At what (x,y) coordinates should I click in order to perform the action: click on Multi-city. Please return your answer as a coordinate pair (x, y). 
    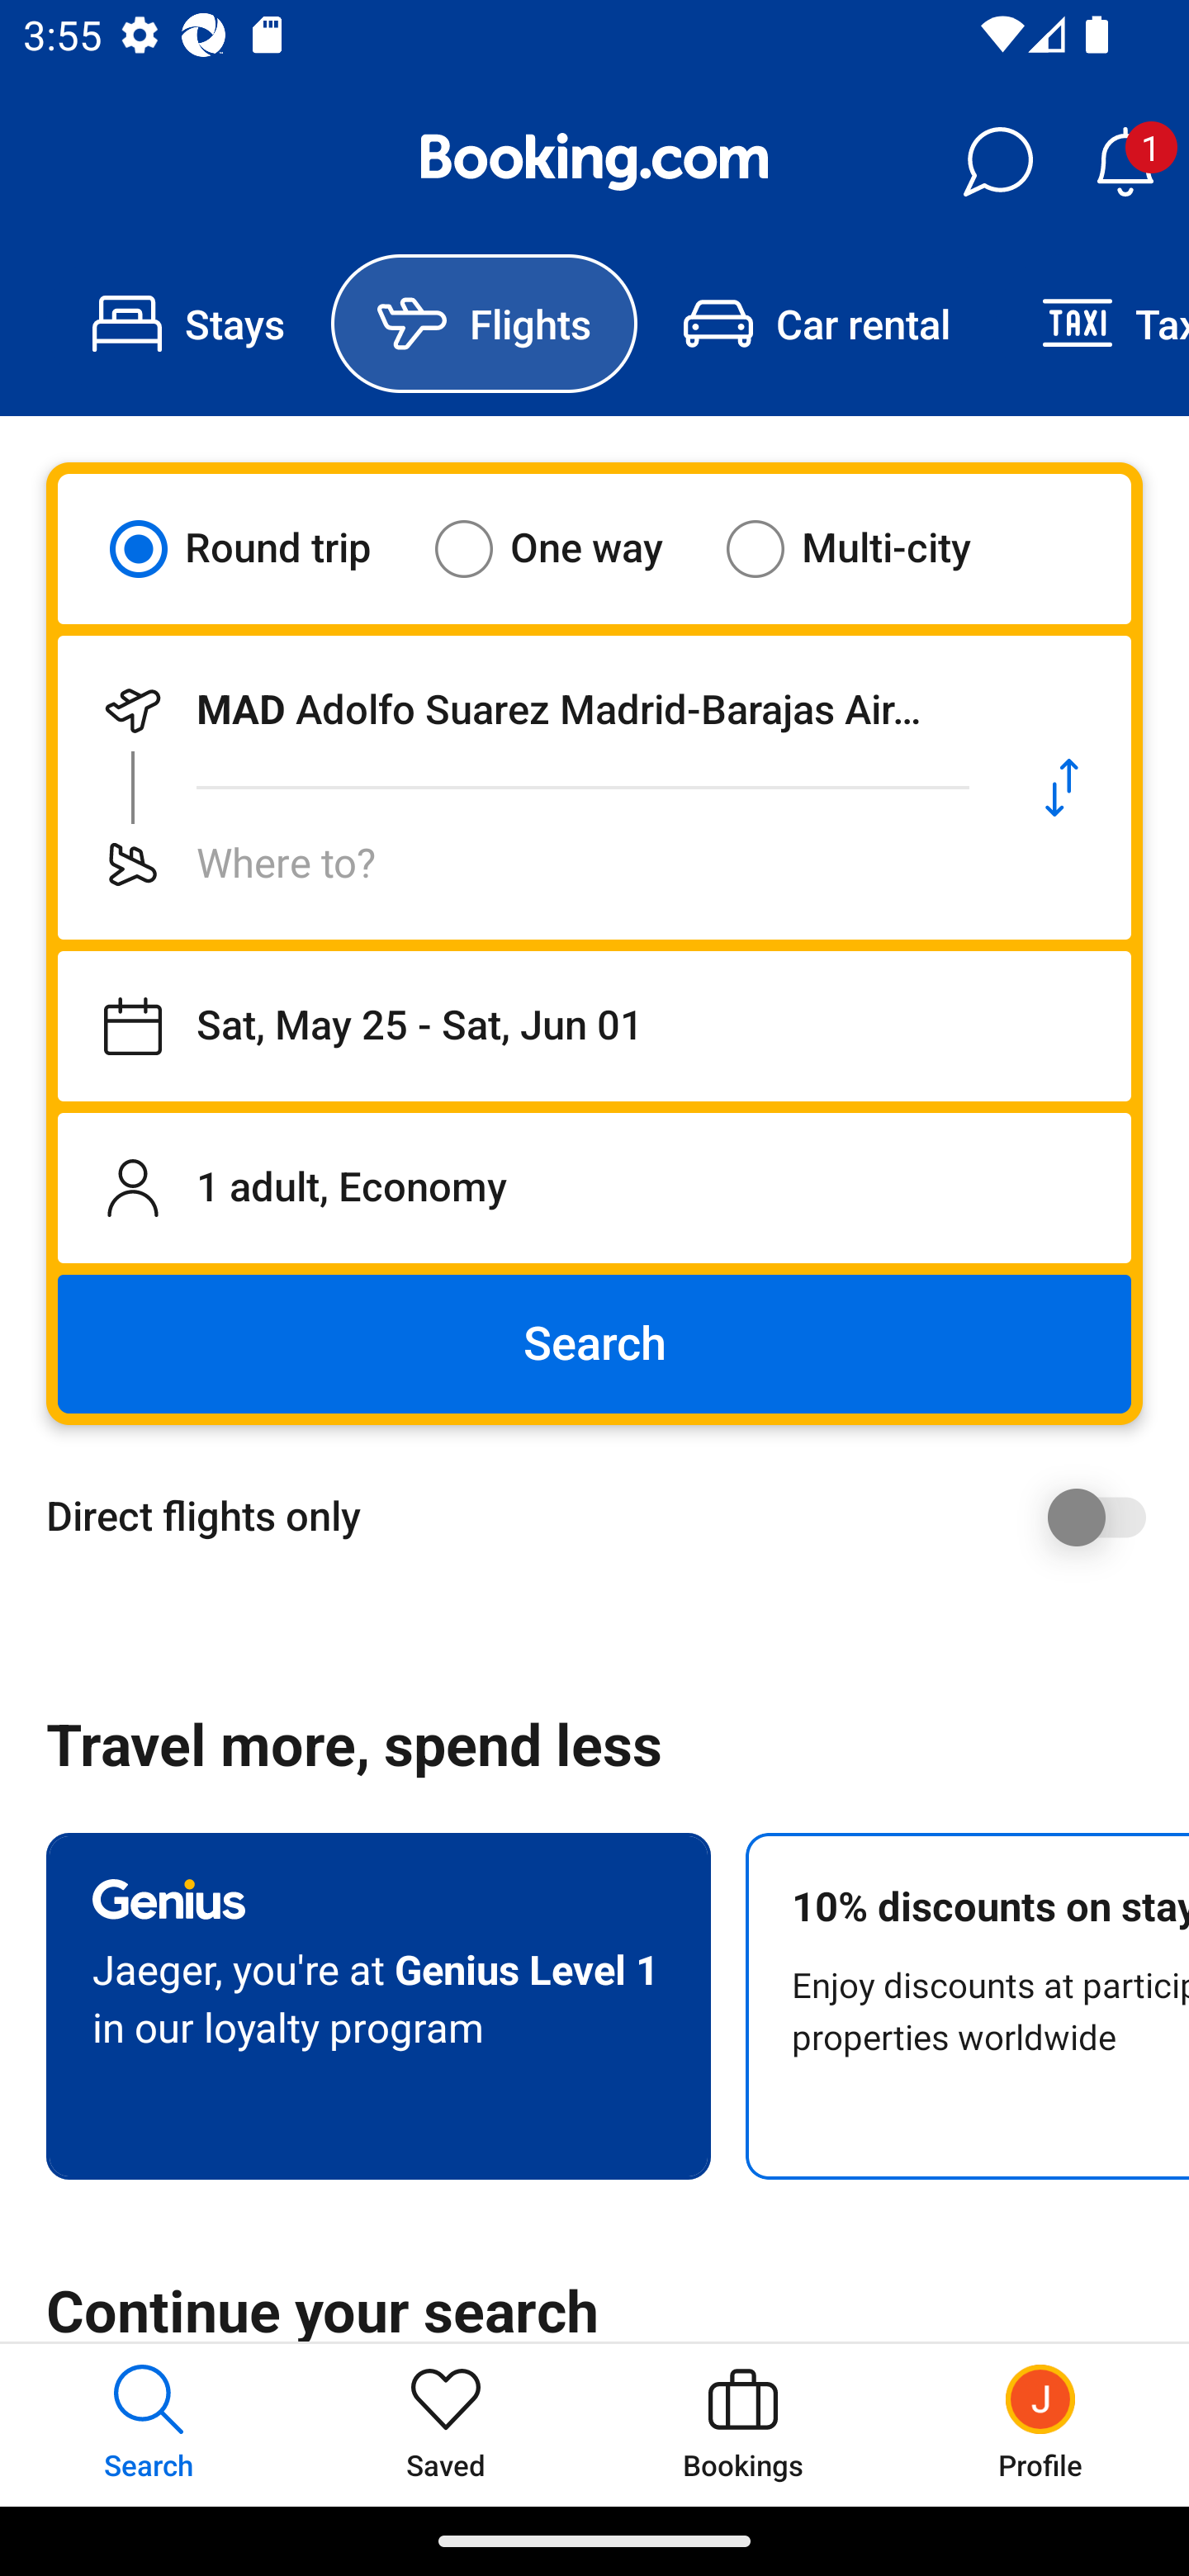
    Looking at the image, I should click on (869, 548).